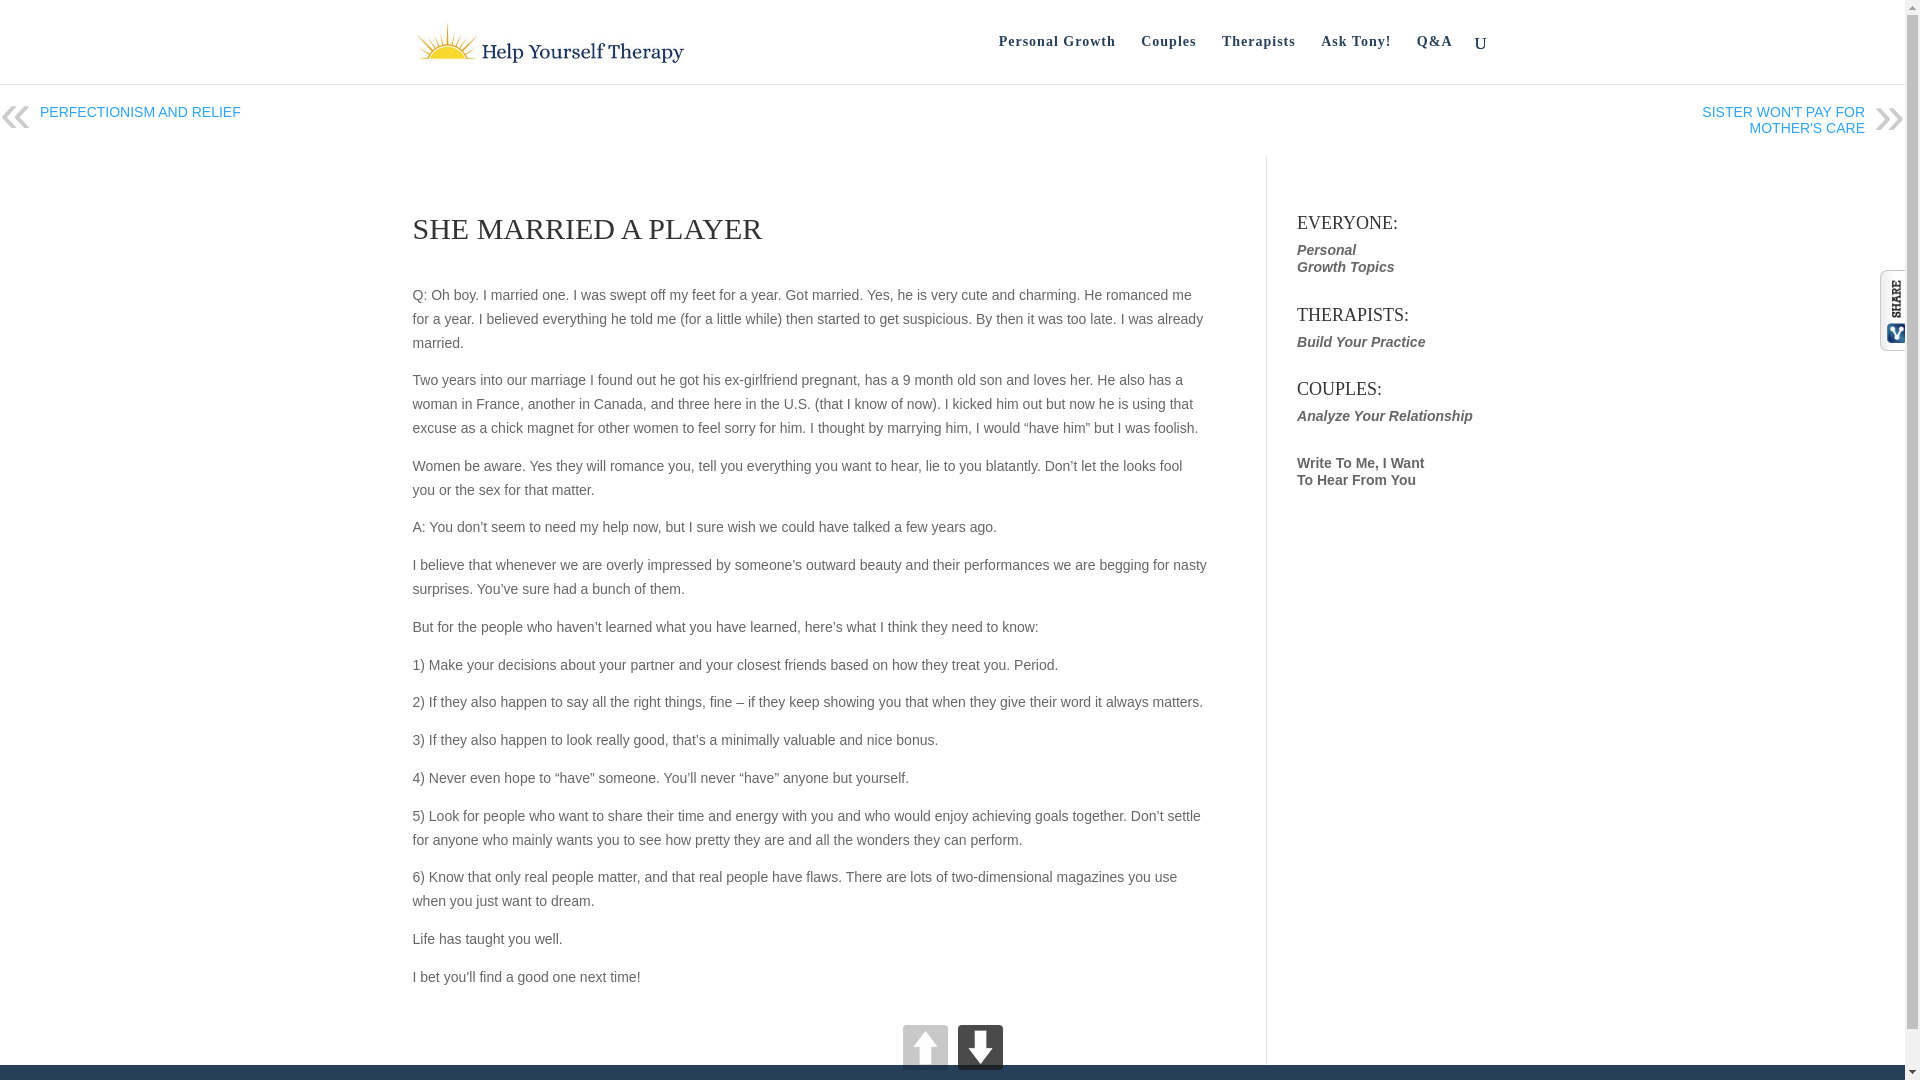 The height and width of the screenshot is (1080, 1920). Describe the element at coordinates (1355, 59) in the screenshot. I see `Analyze Your Relationship` at that location.